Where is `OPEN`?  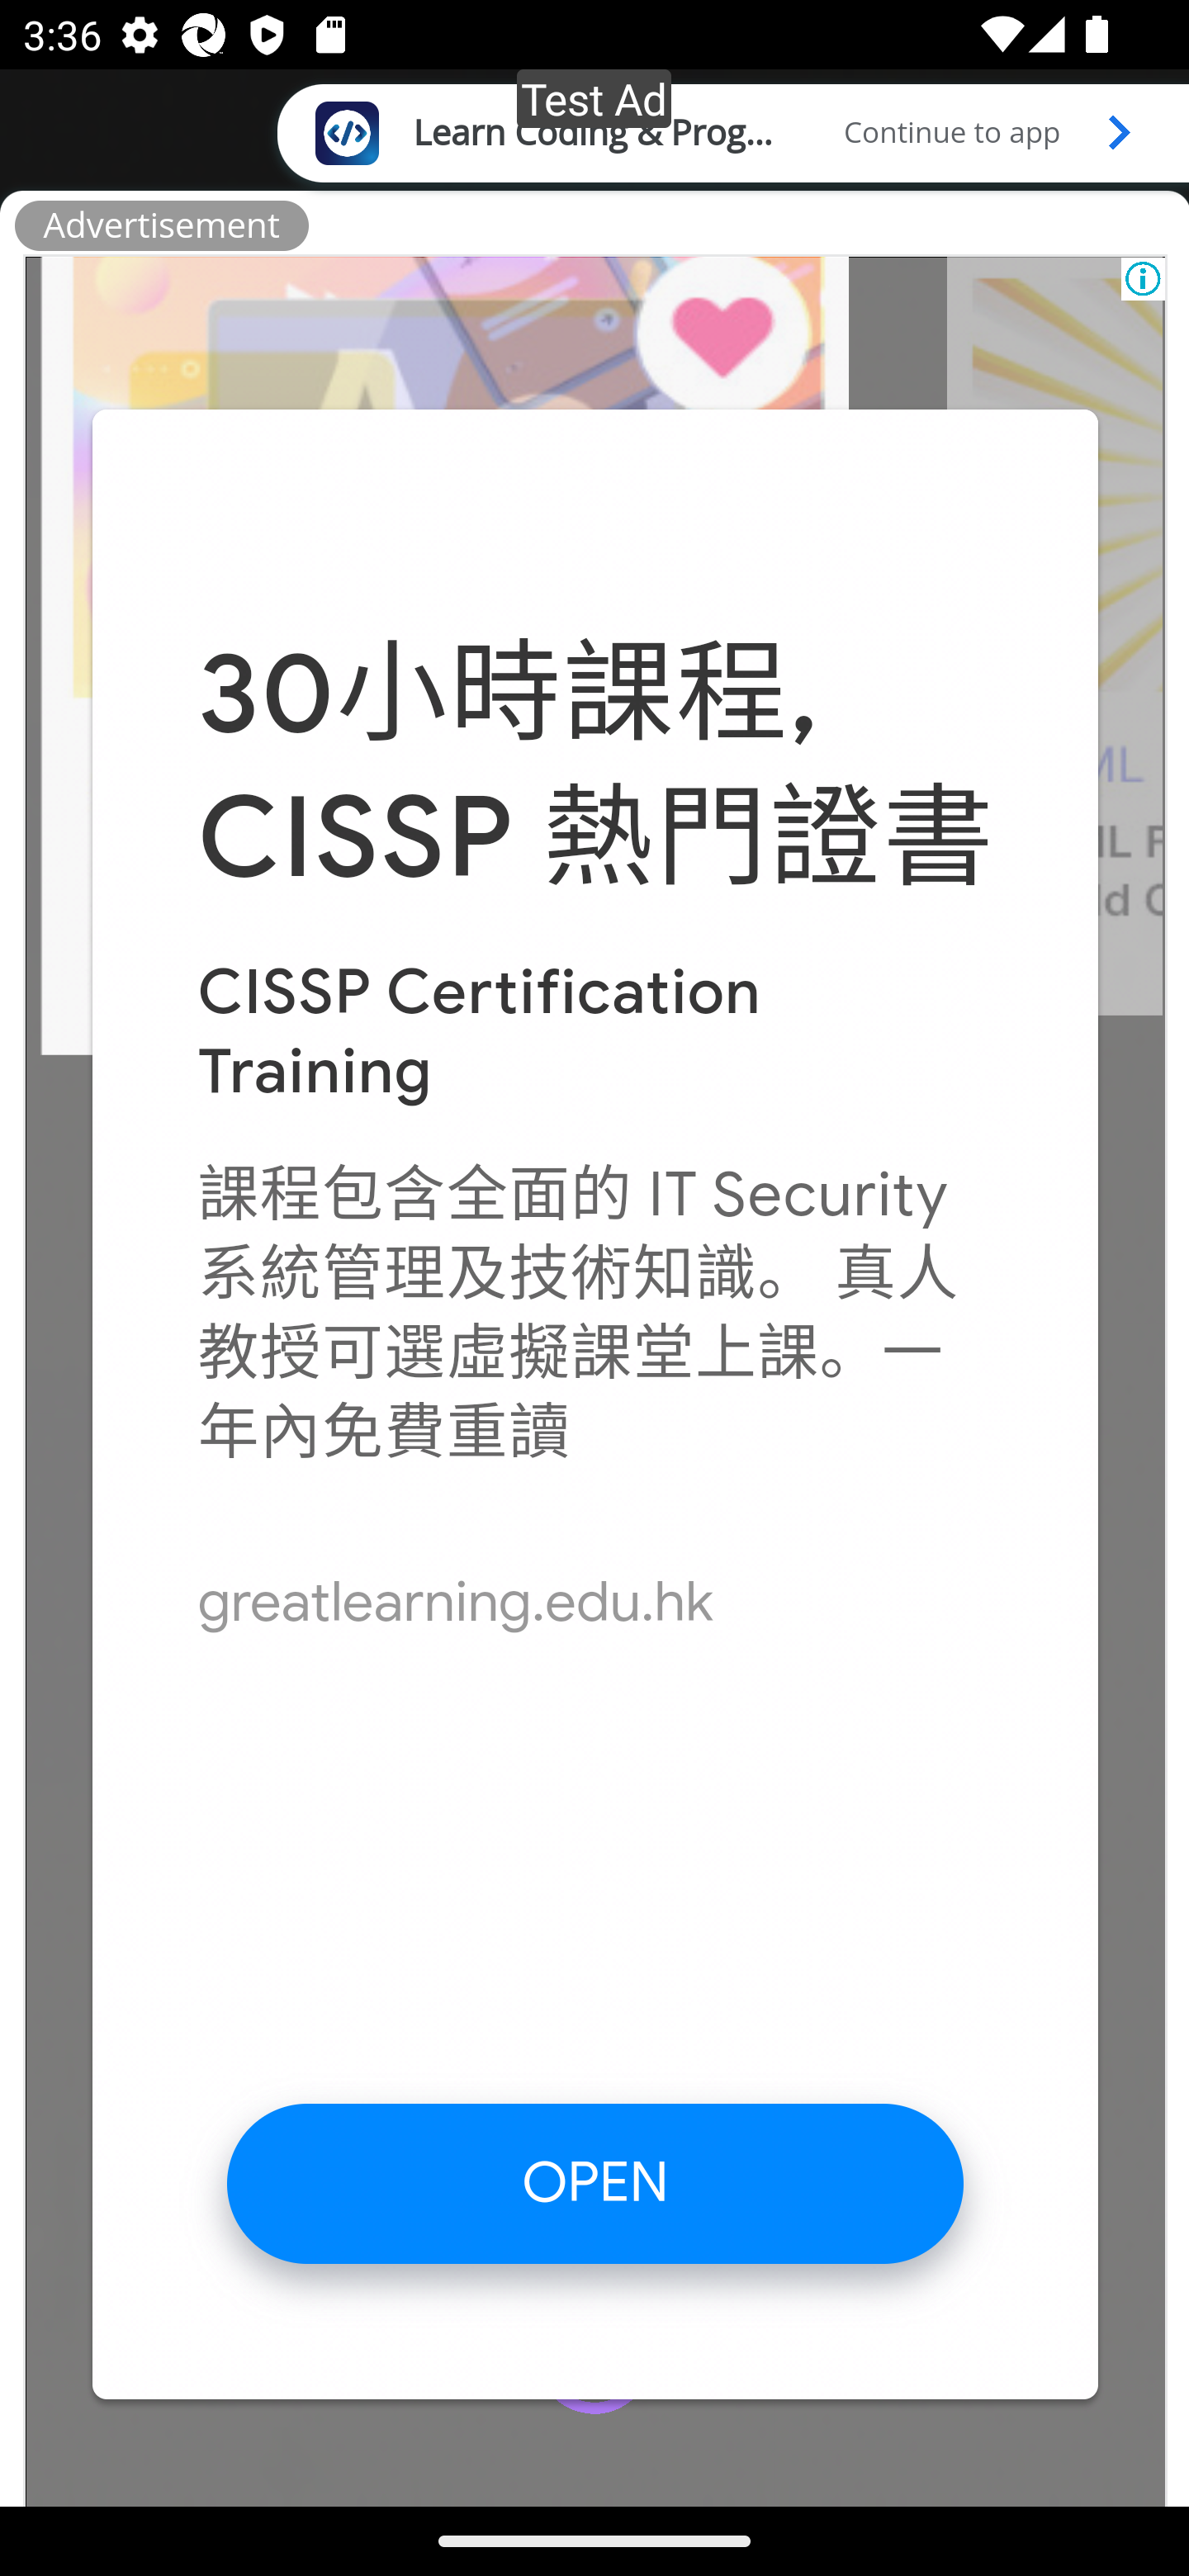
OPEN is located at coordinates (595, 2181).